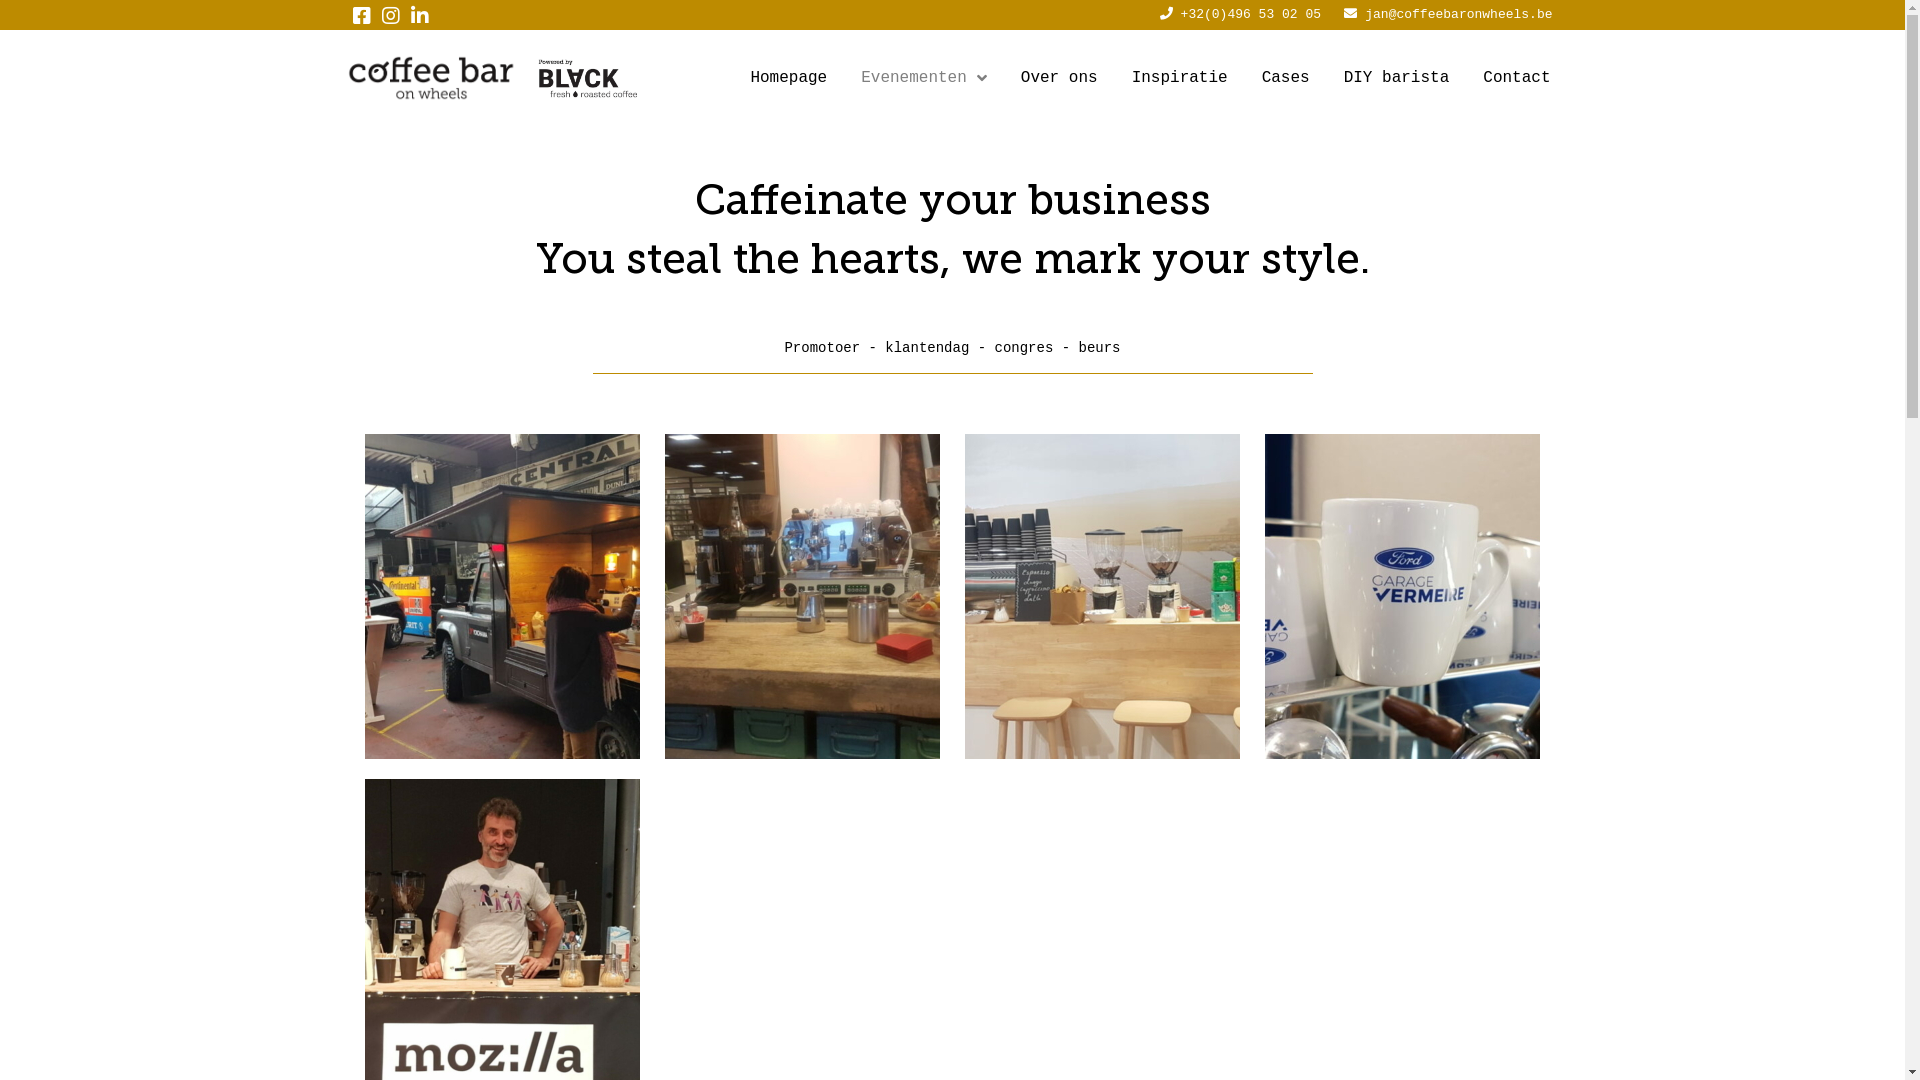  Describe the element at coordinates (924, 78) in the screenshot. I see `Evenementen` at that location.